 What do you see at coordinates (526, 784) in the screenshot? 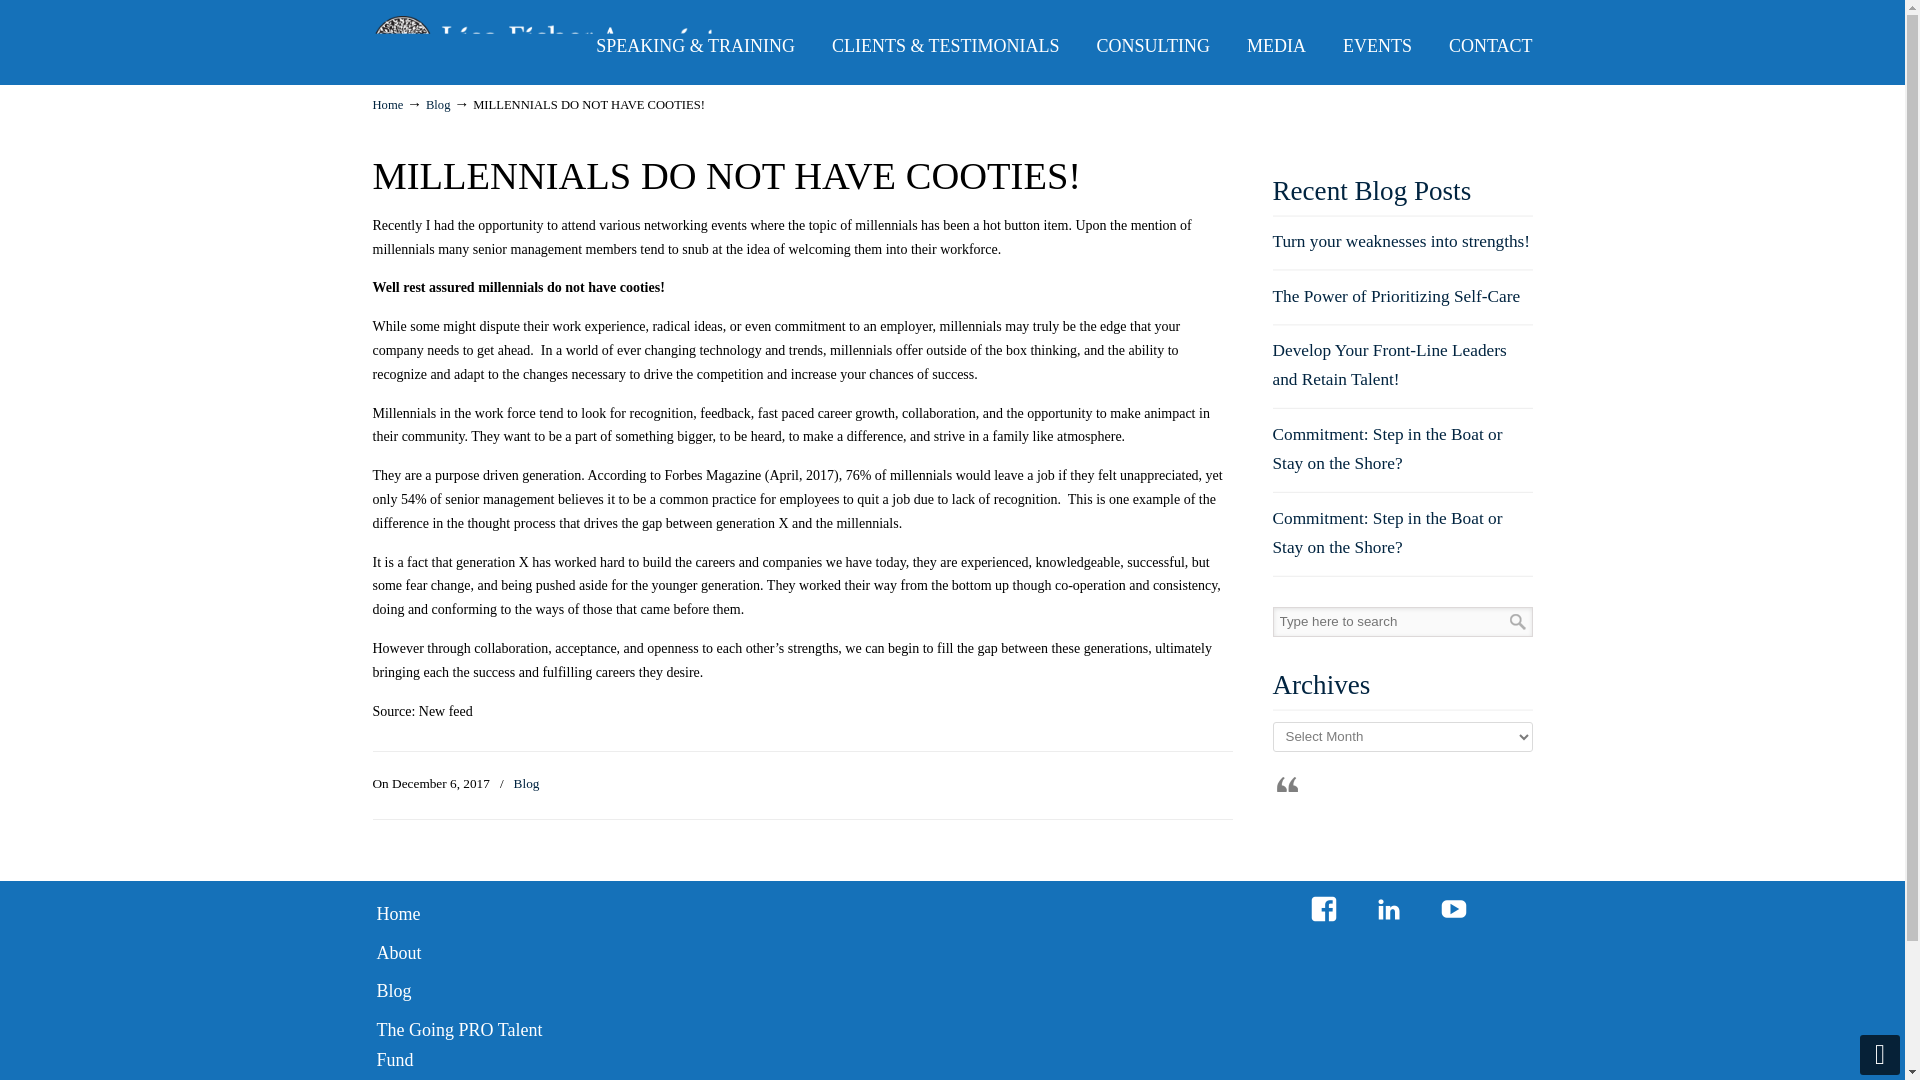
I see `Blog` at bounding box center [526, 784].